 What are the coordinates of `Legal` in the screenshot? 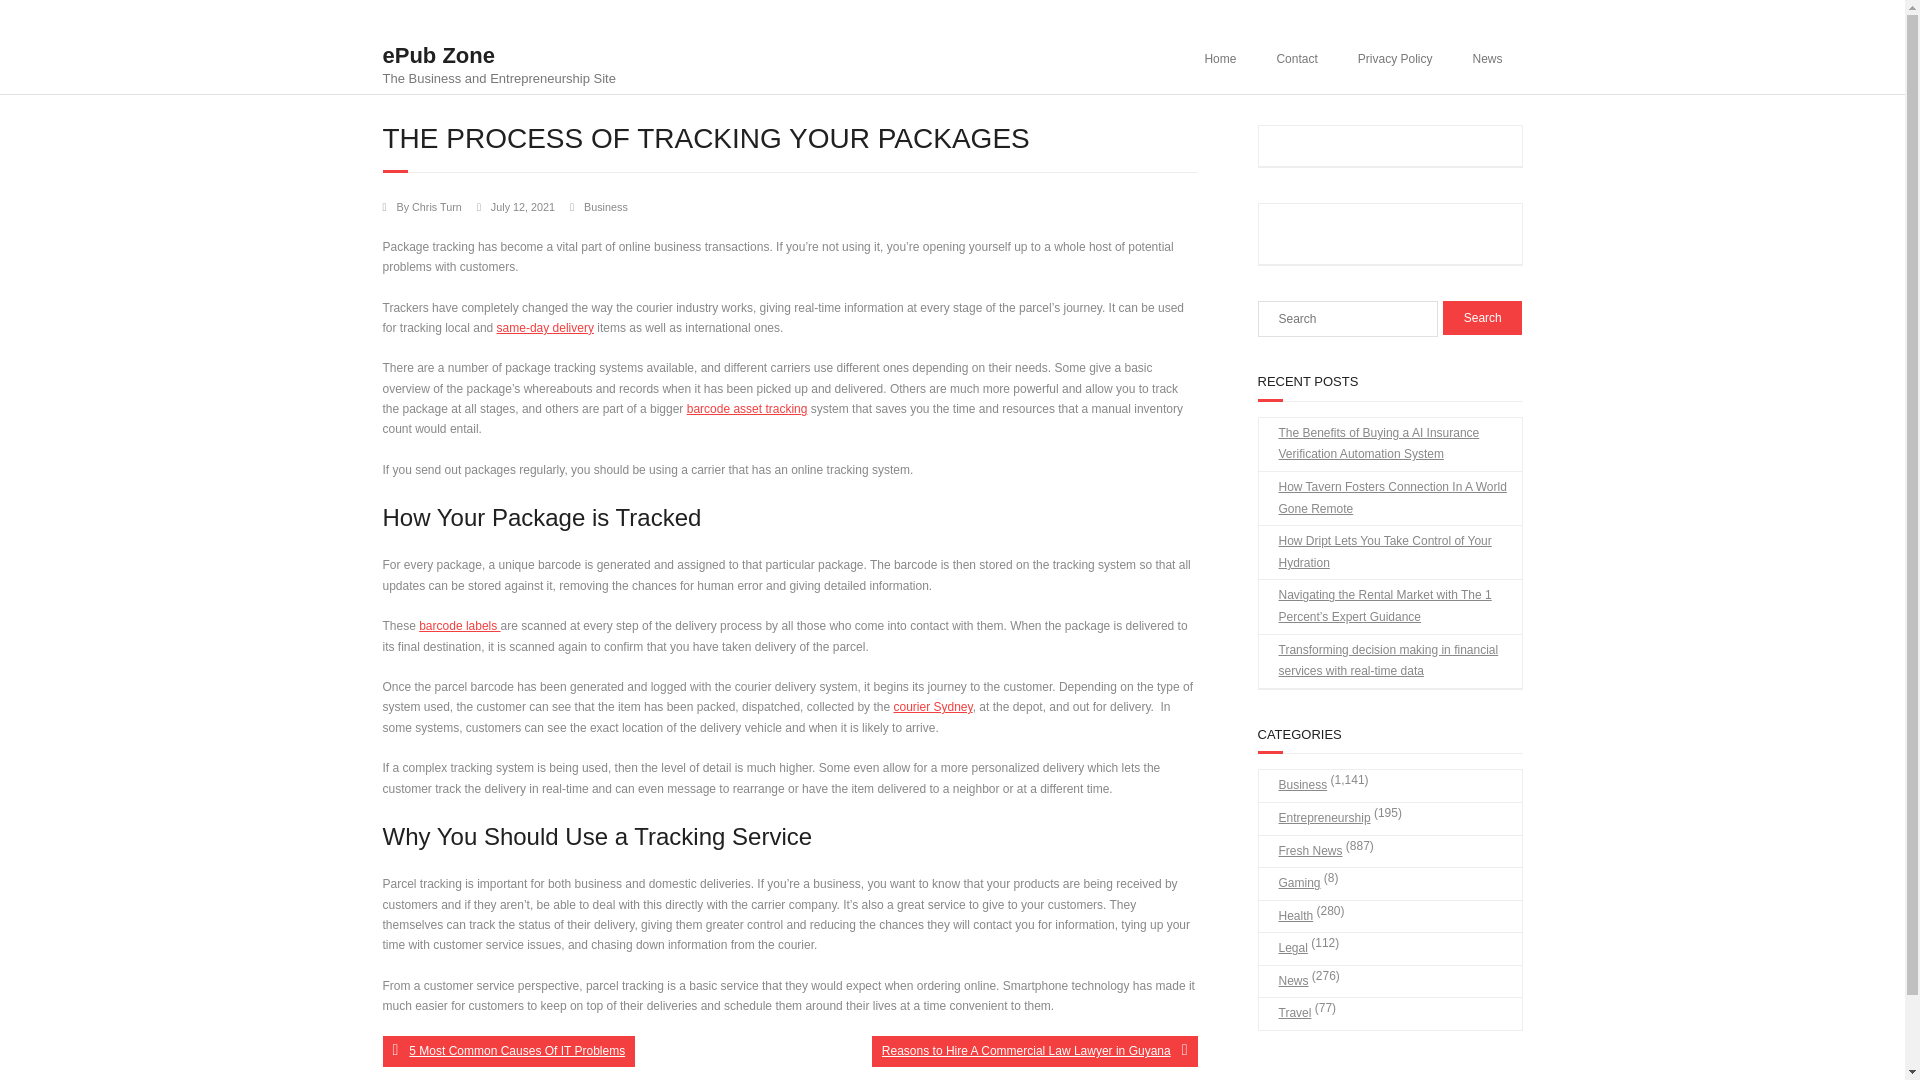 It's located at (1282, 949).